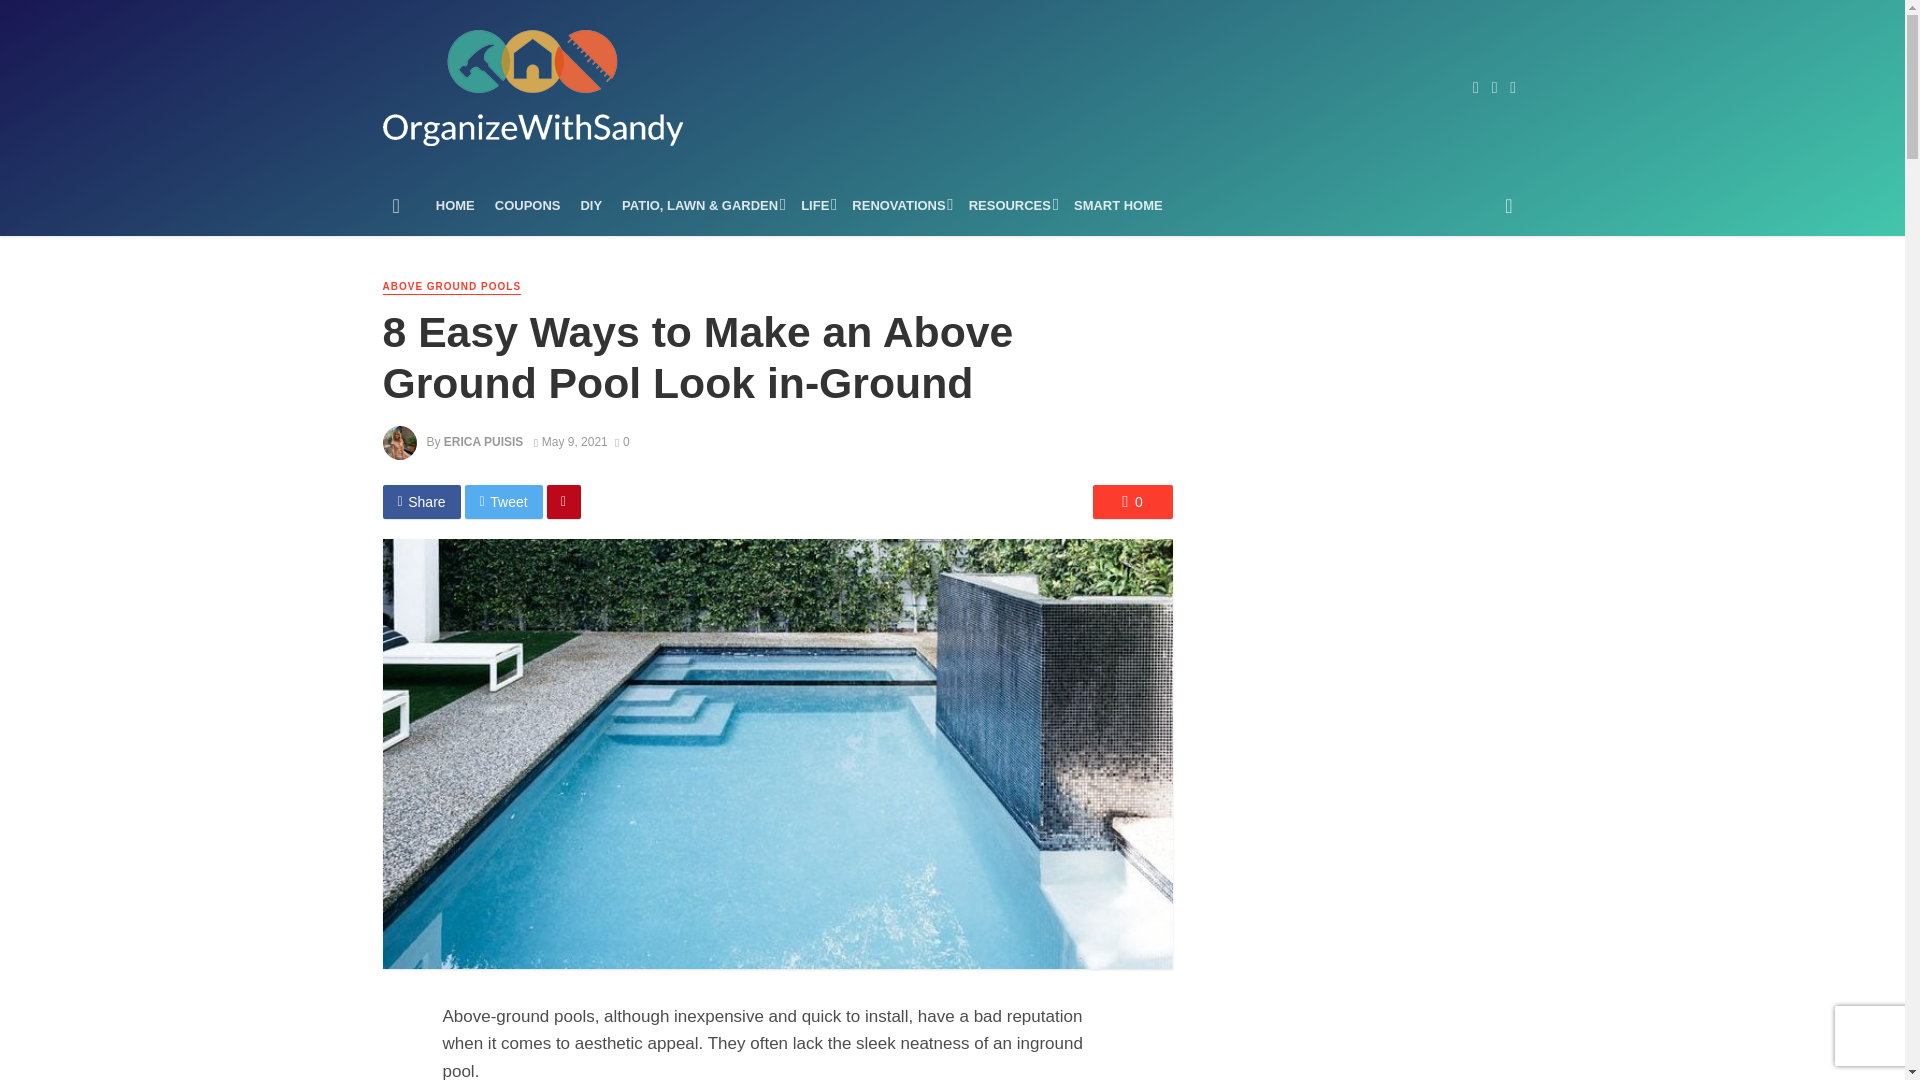  What do you see at coordinates (482, 442) in the screenshot?
I see `Posts by Erica Puisis` at bounding box center [482, 442].